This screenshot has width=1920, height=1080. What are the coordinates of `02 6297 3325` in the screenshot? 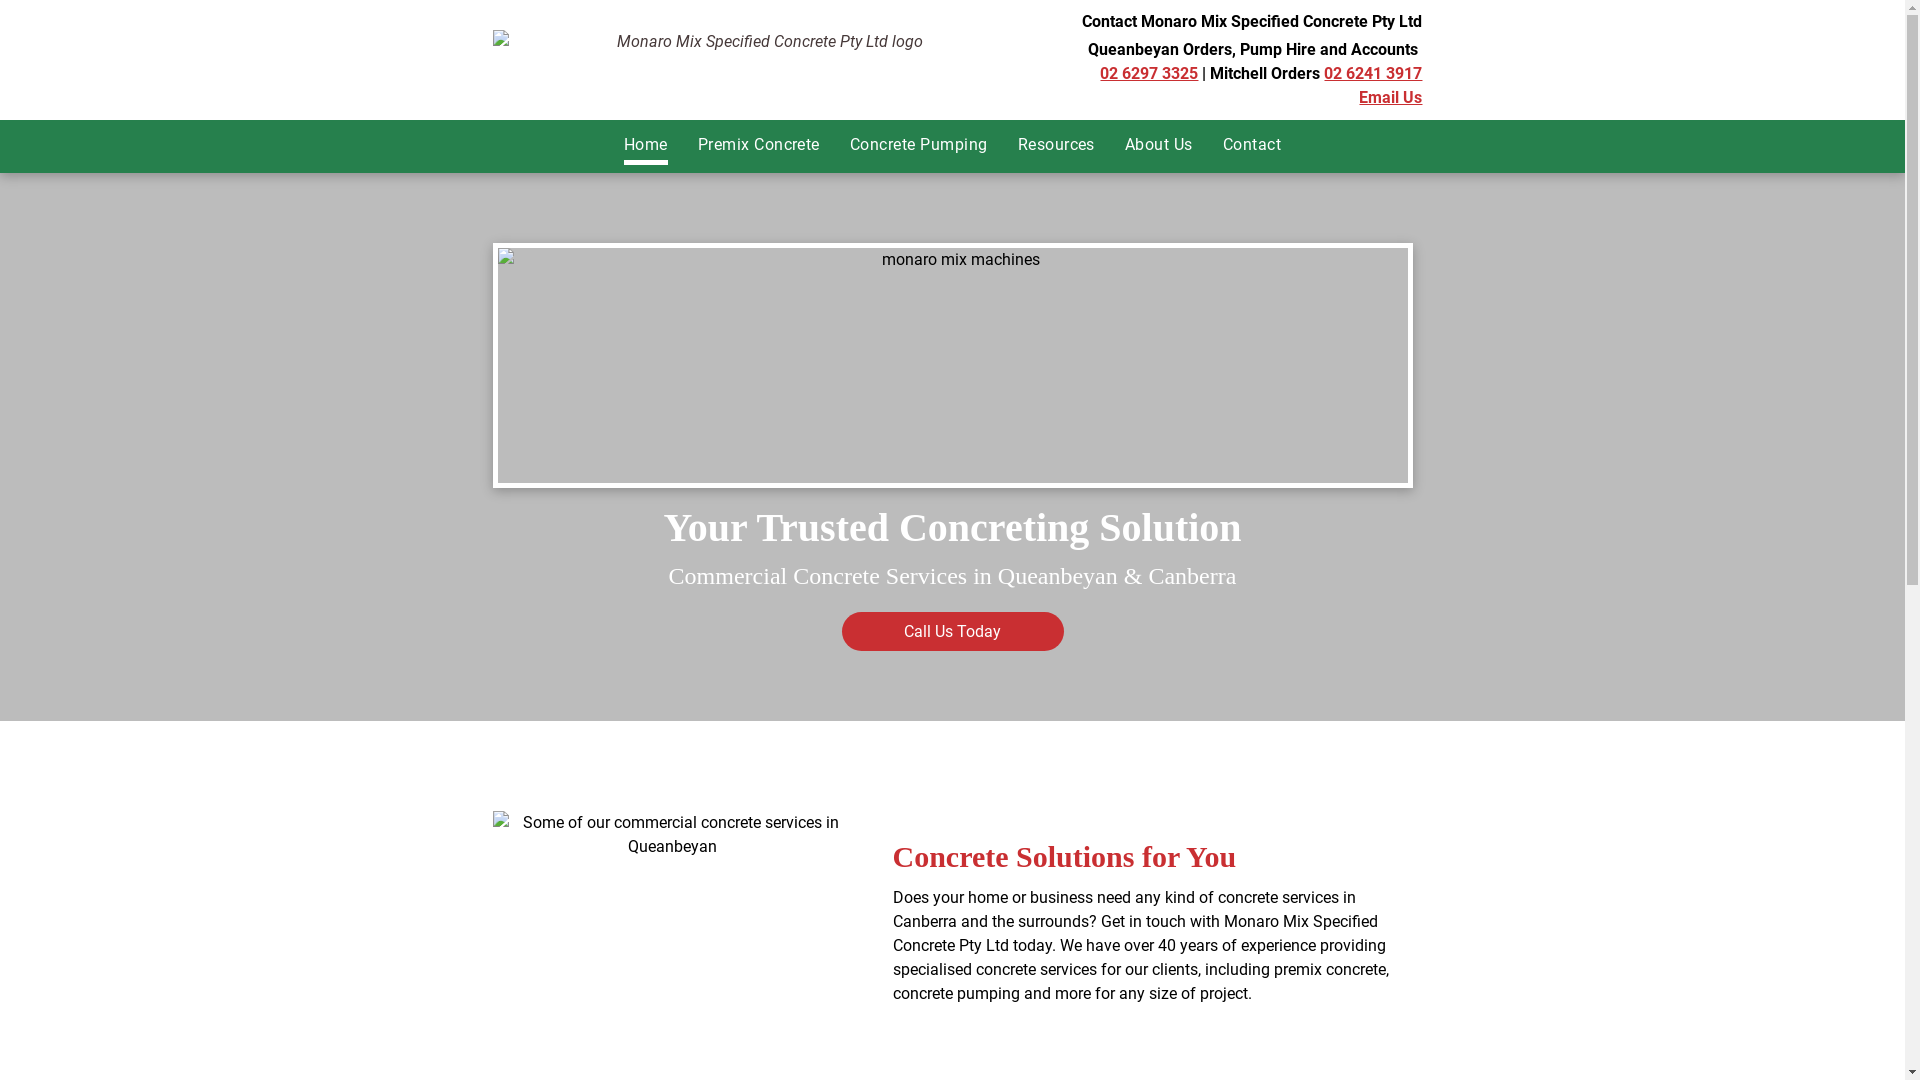 It's located at (1149, 74).